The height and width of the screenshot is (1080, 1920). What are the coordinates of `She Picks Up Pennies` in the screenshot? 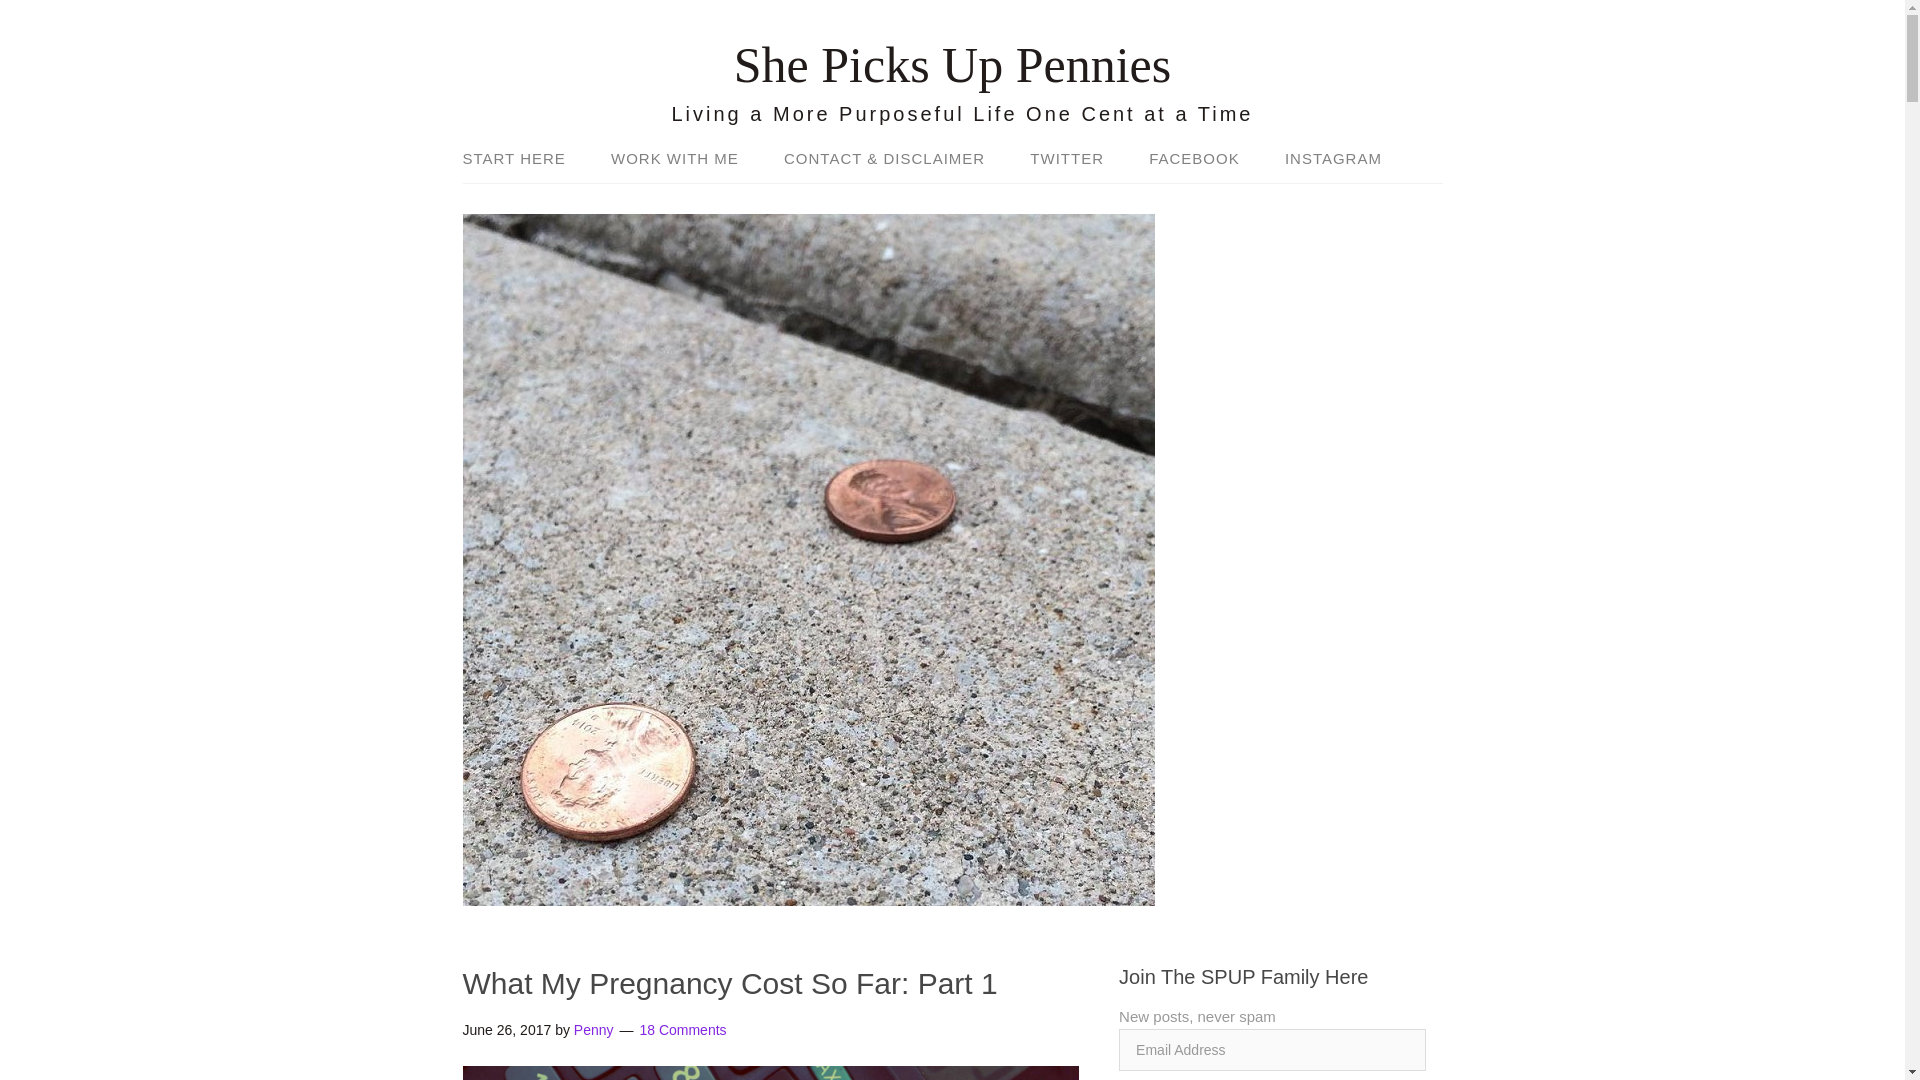 It's located at (952, 64).